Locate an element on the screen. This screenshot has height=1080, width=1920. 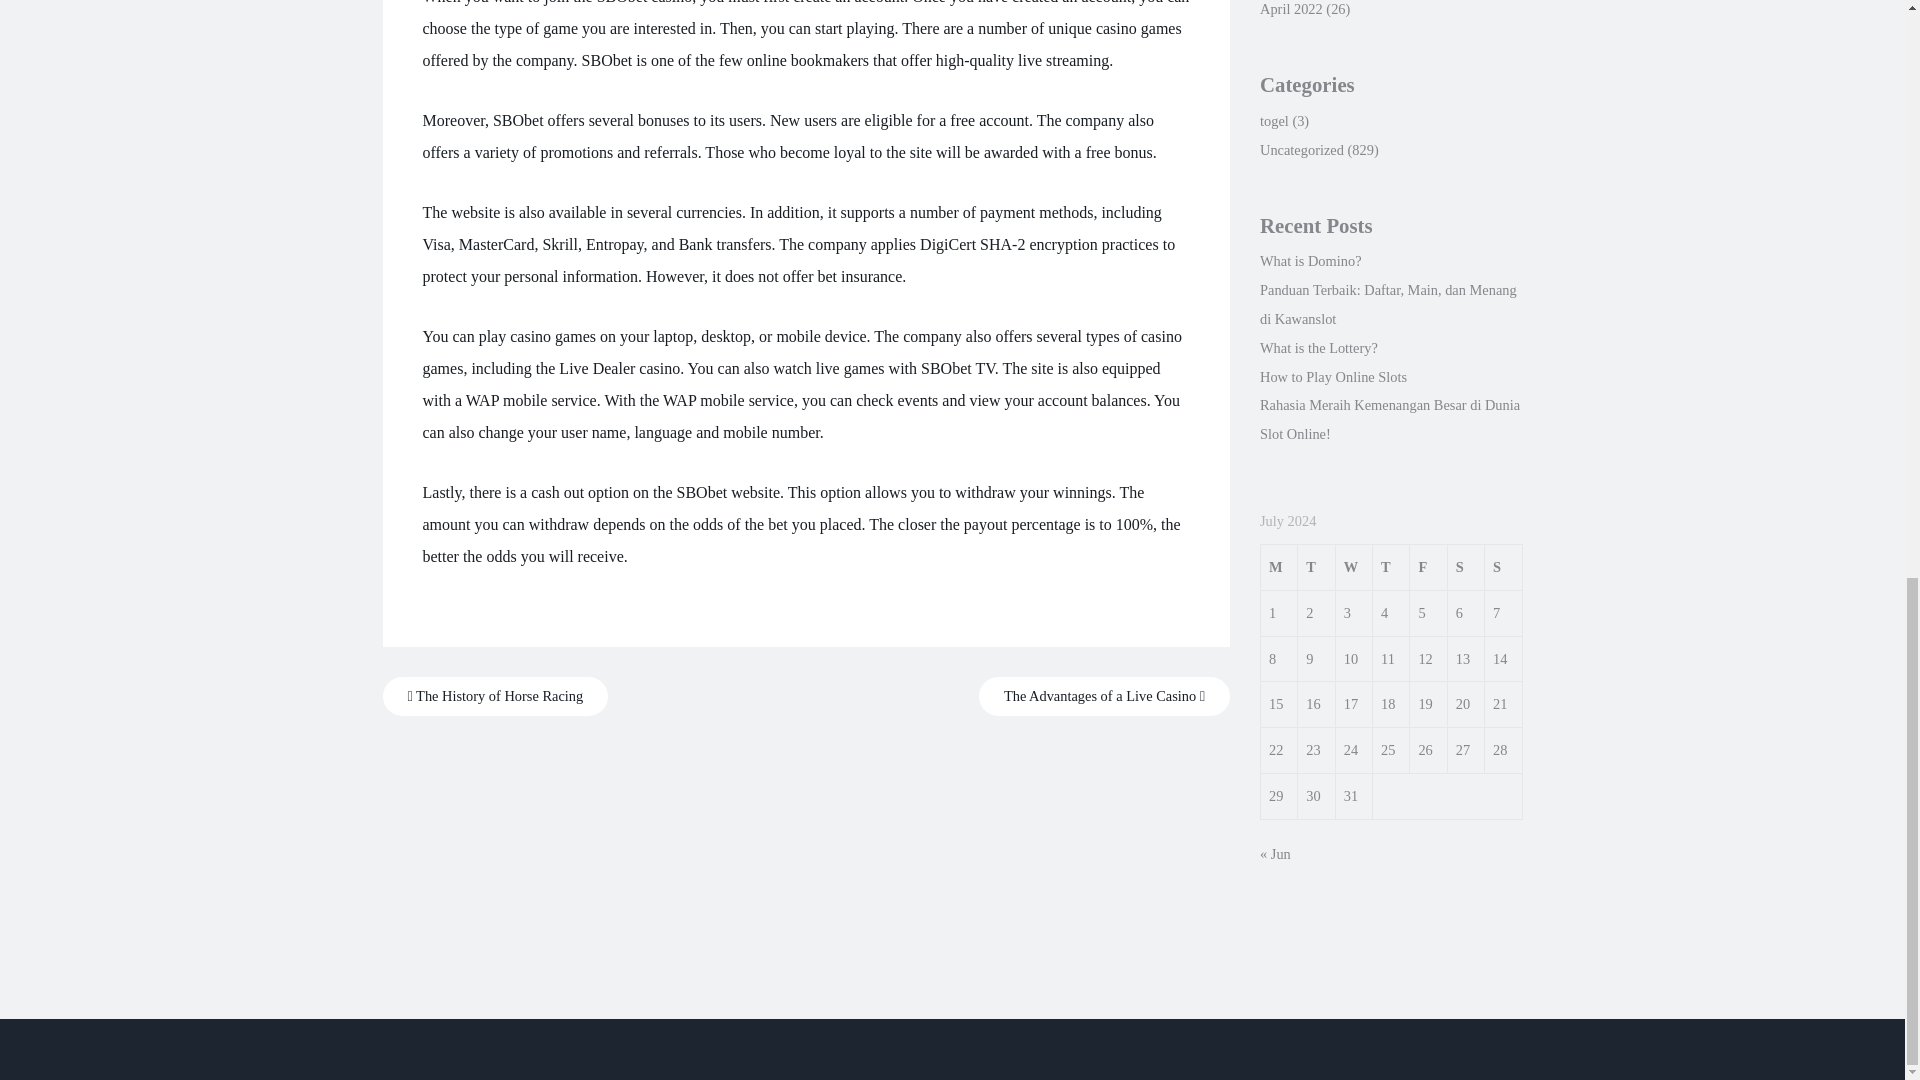
Thursday is located at coordinates (1390, 566).